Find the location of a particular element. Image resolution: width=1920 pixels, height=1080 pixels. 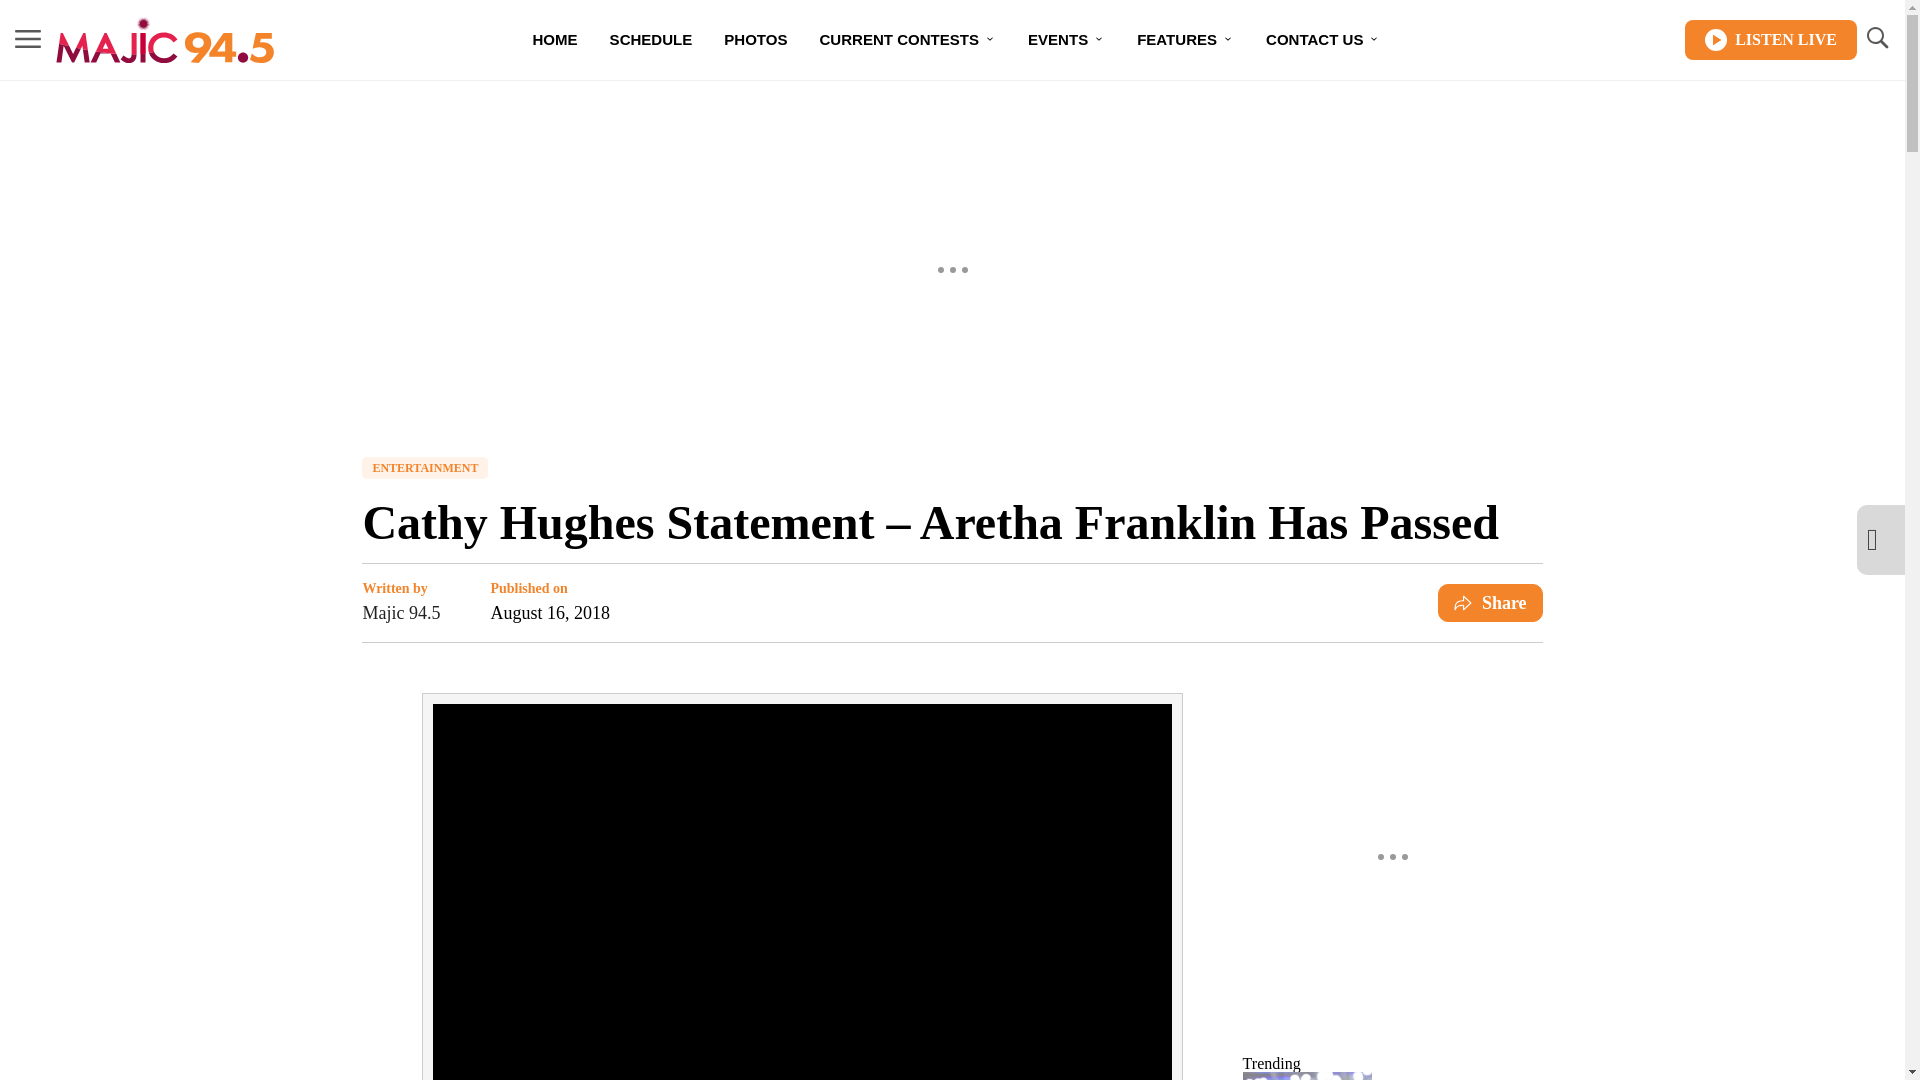

EVENTS is located at coordinates (1066, 40).